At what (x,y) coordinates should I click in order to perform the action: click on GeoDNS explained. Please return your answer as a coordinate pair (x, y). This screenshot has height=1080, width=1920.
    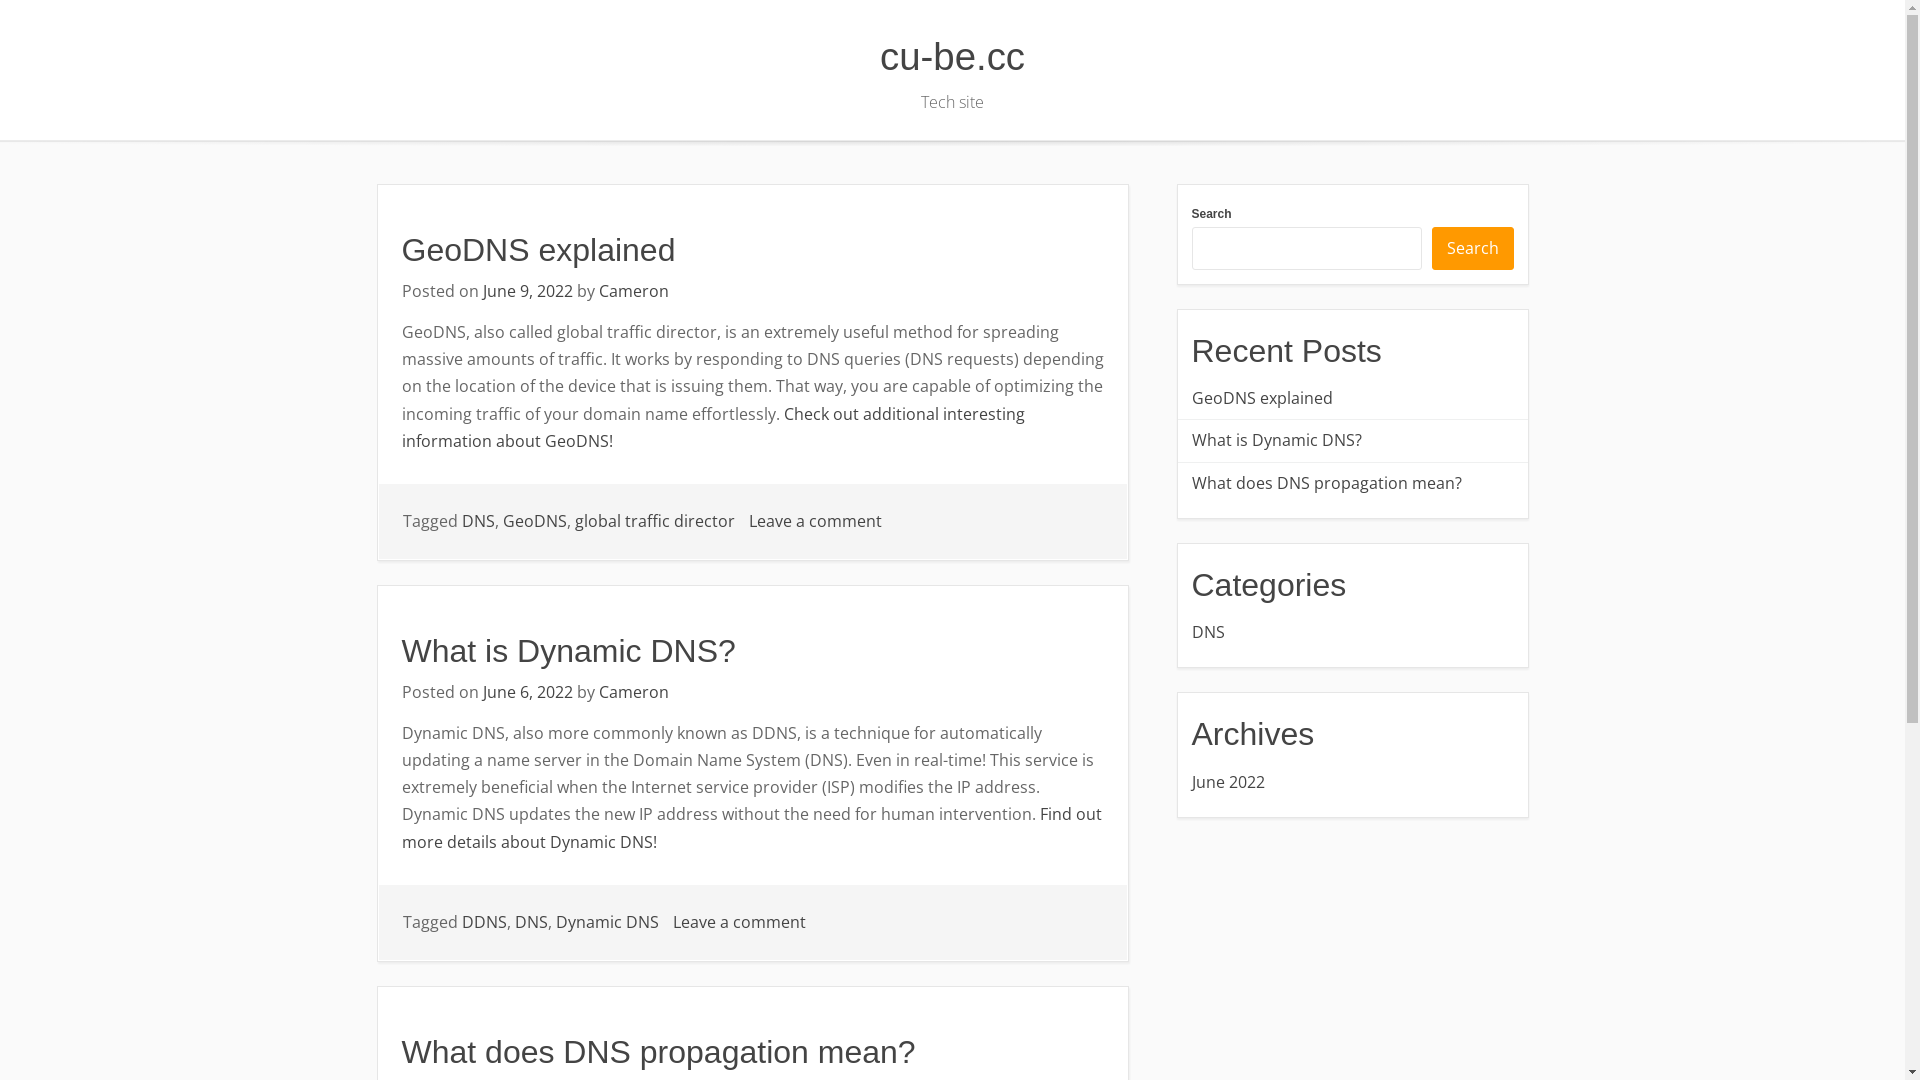
    Looking at the image, I should click on (1353, 398).